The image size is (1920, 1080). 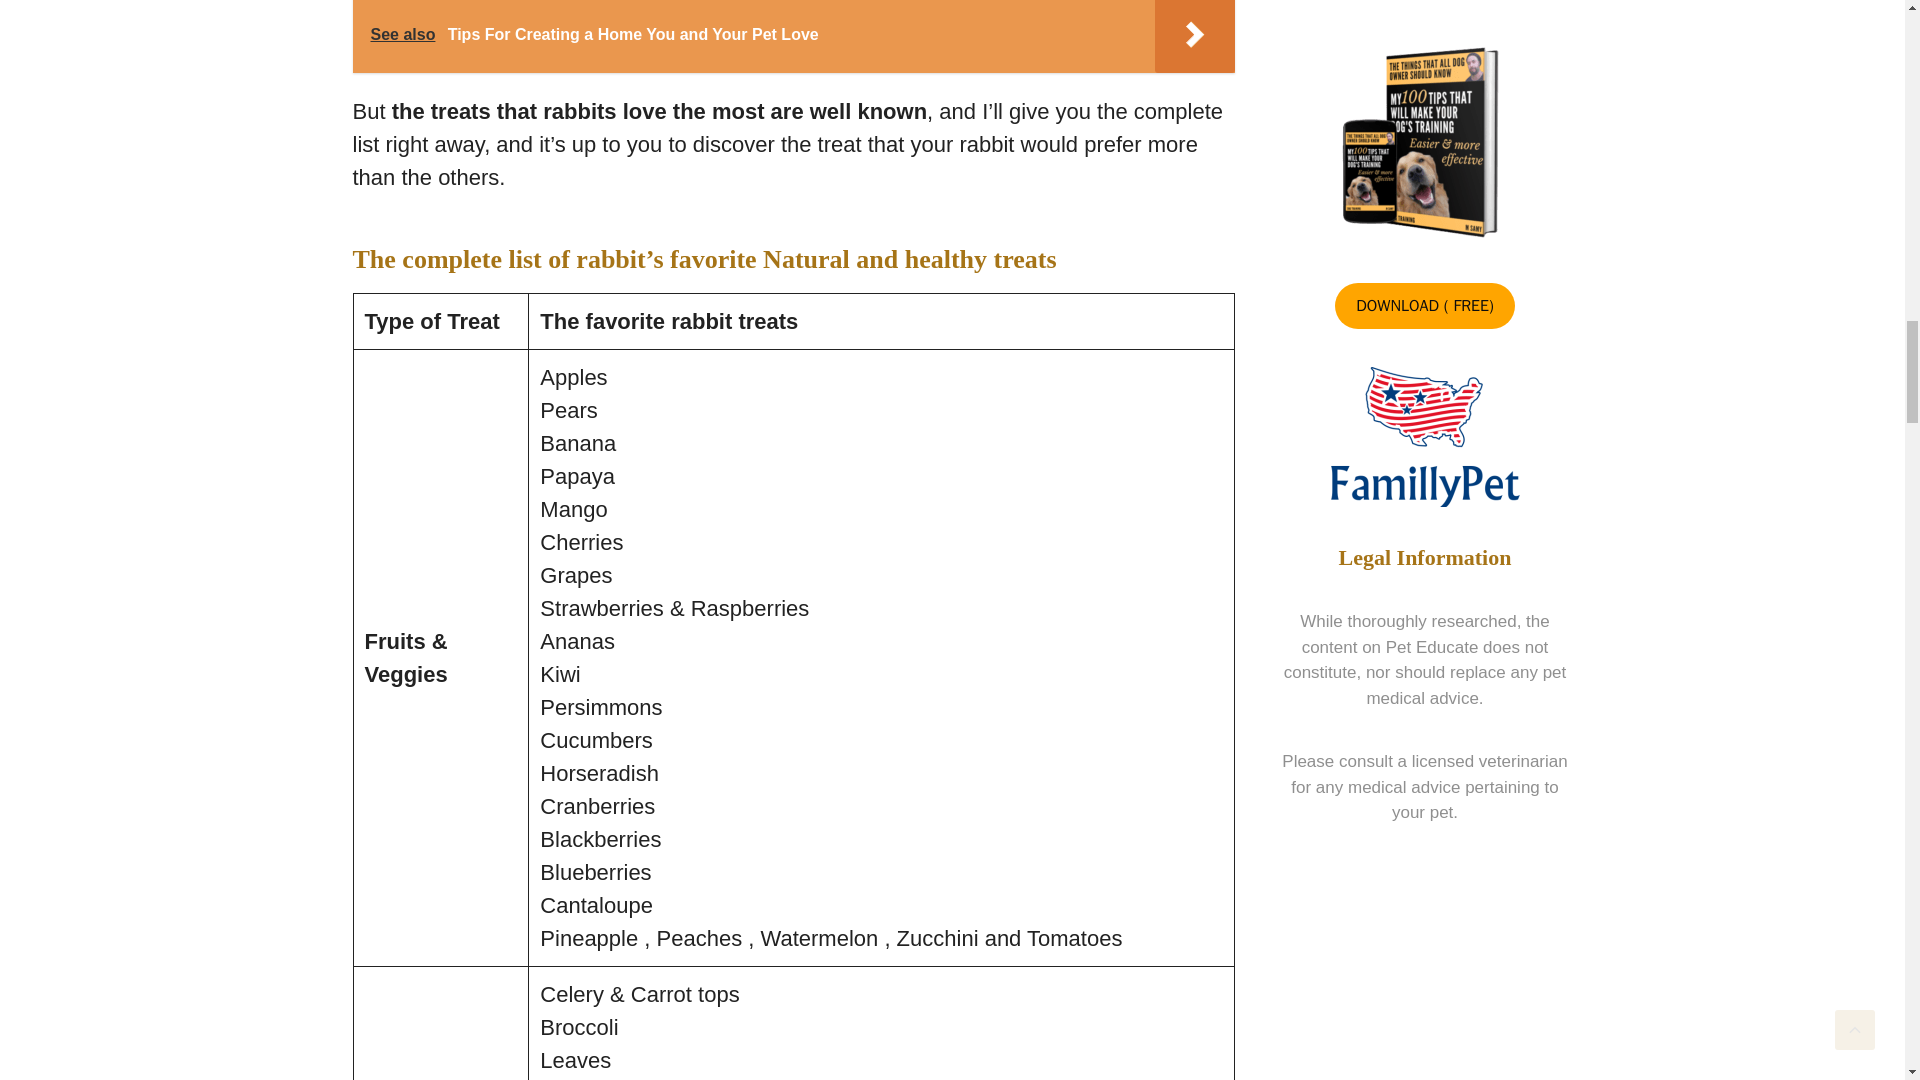 What do you see at coordinates (792, 36) in the screenshot?
I see `See also  Tips For Creating a Home You and Your Pet Love` at bounding box center [792, 36].